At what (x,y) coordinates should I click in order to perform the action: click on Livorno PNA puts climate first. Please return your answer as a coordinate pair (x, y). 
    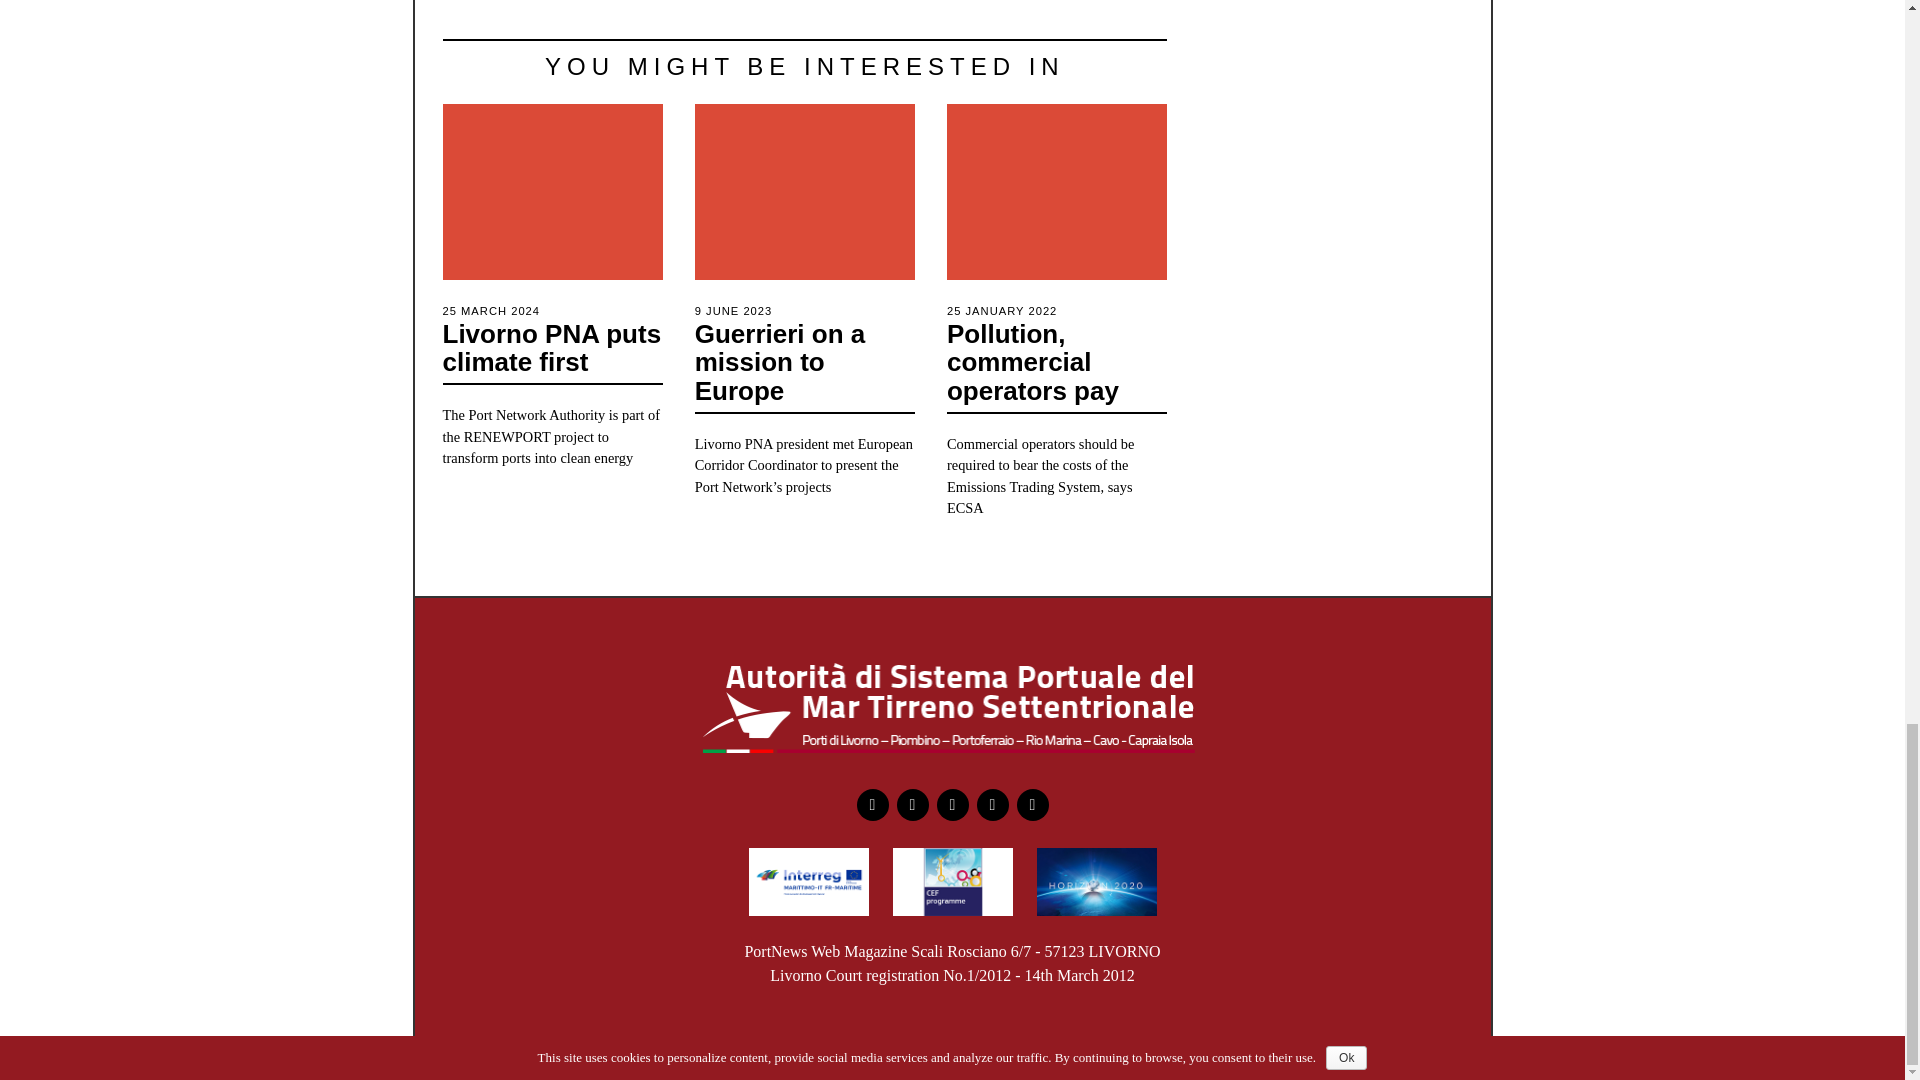
    Looking at the image, I should click on (550, 348).